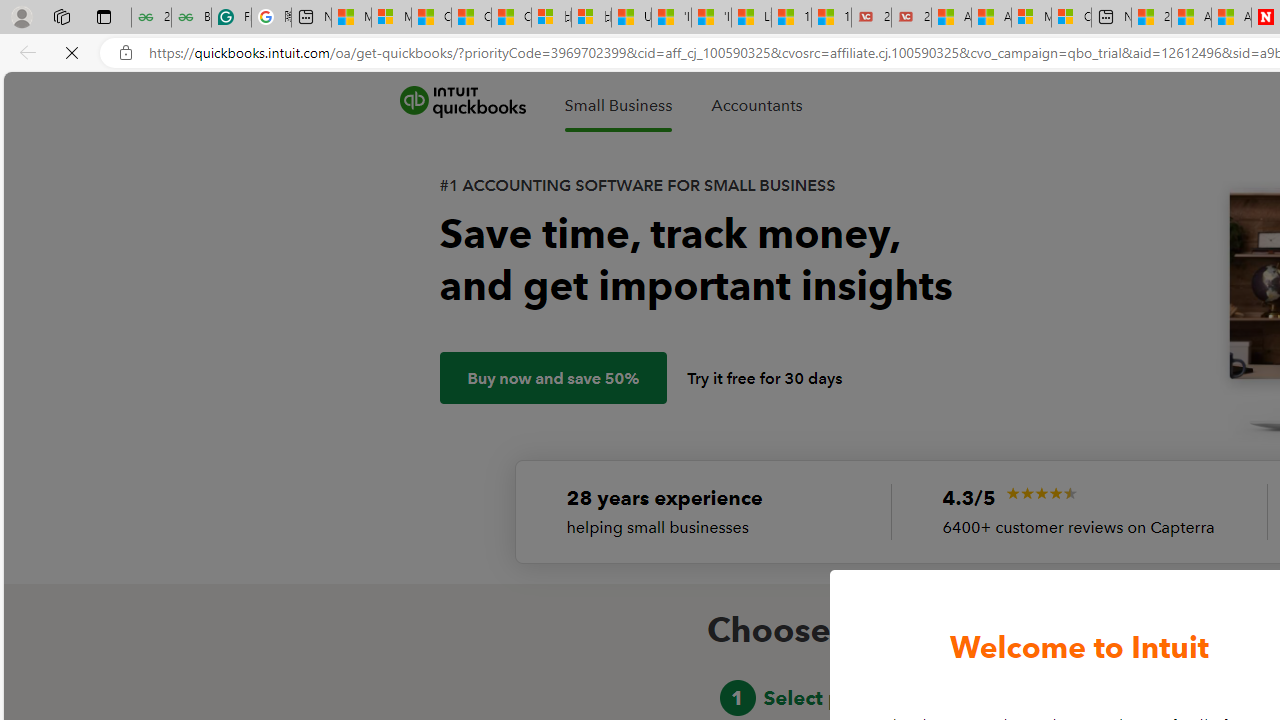  What do you see at coordinates (765, 378) in the screenshot?
I see `Try it free for 30 days` at bounding box center [765, 378].